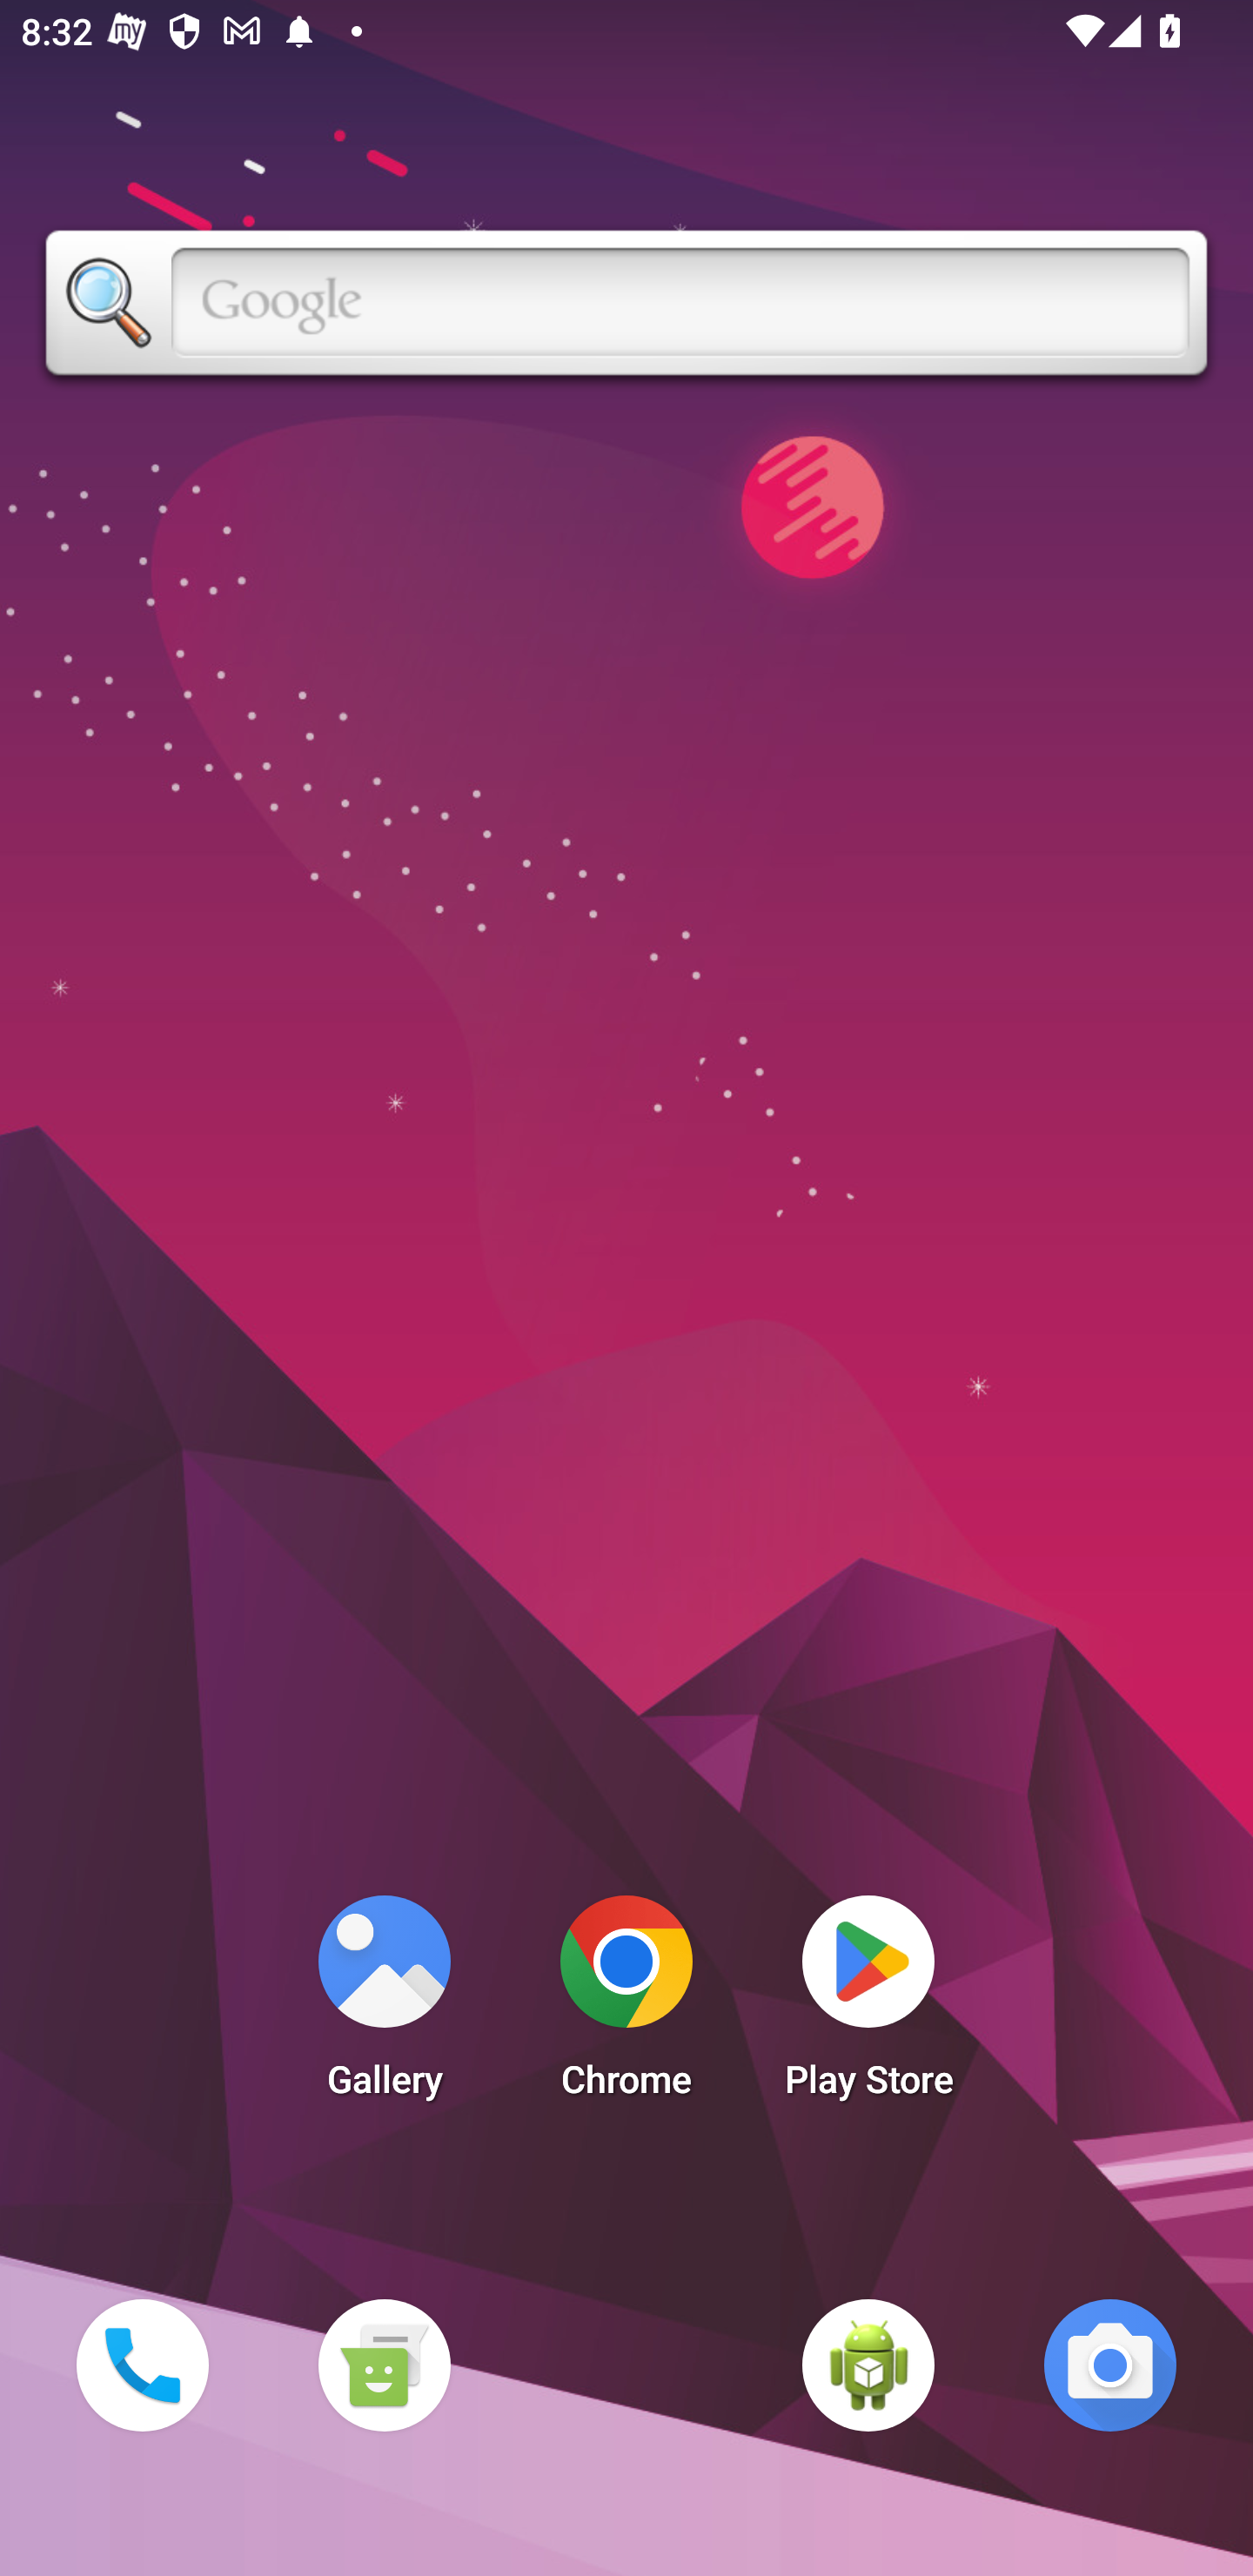 The width and height of the screenshot is (1253, 2576). Describe the element at coordinates (868, 2005) in the screenshot. I see `Play Store` at that location.